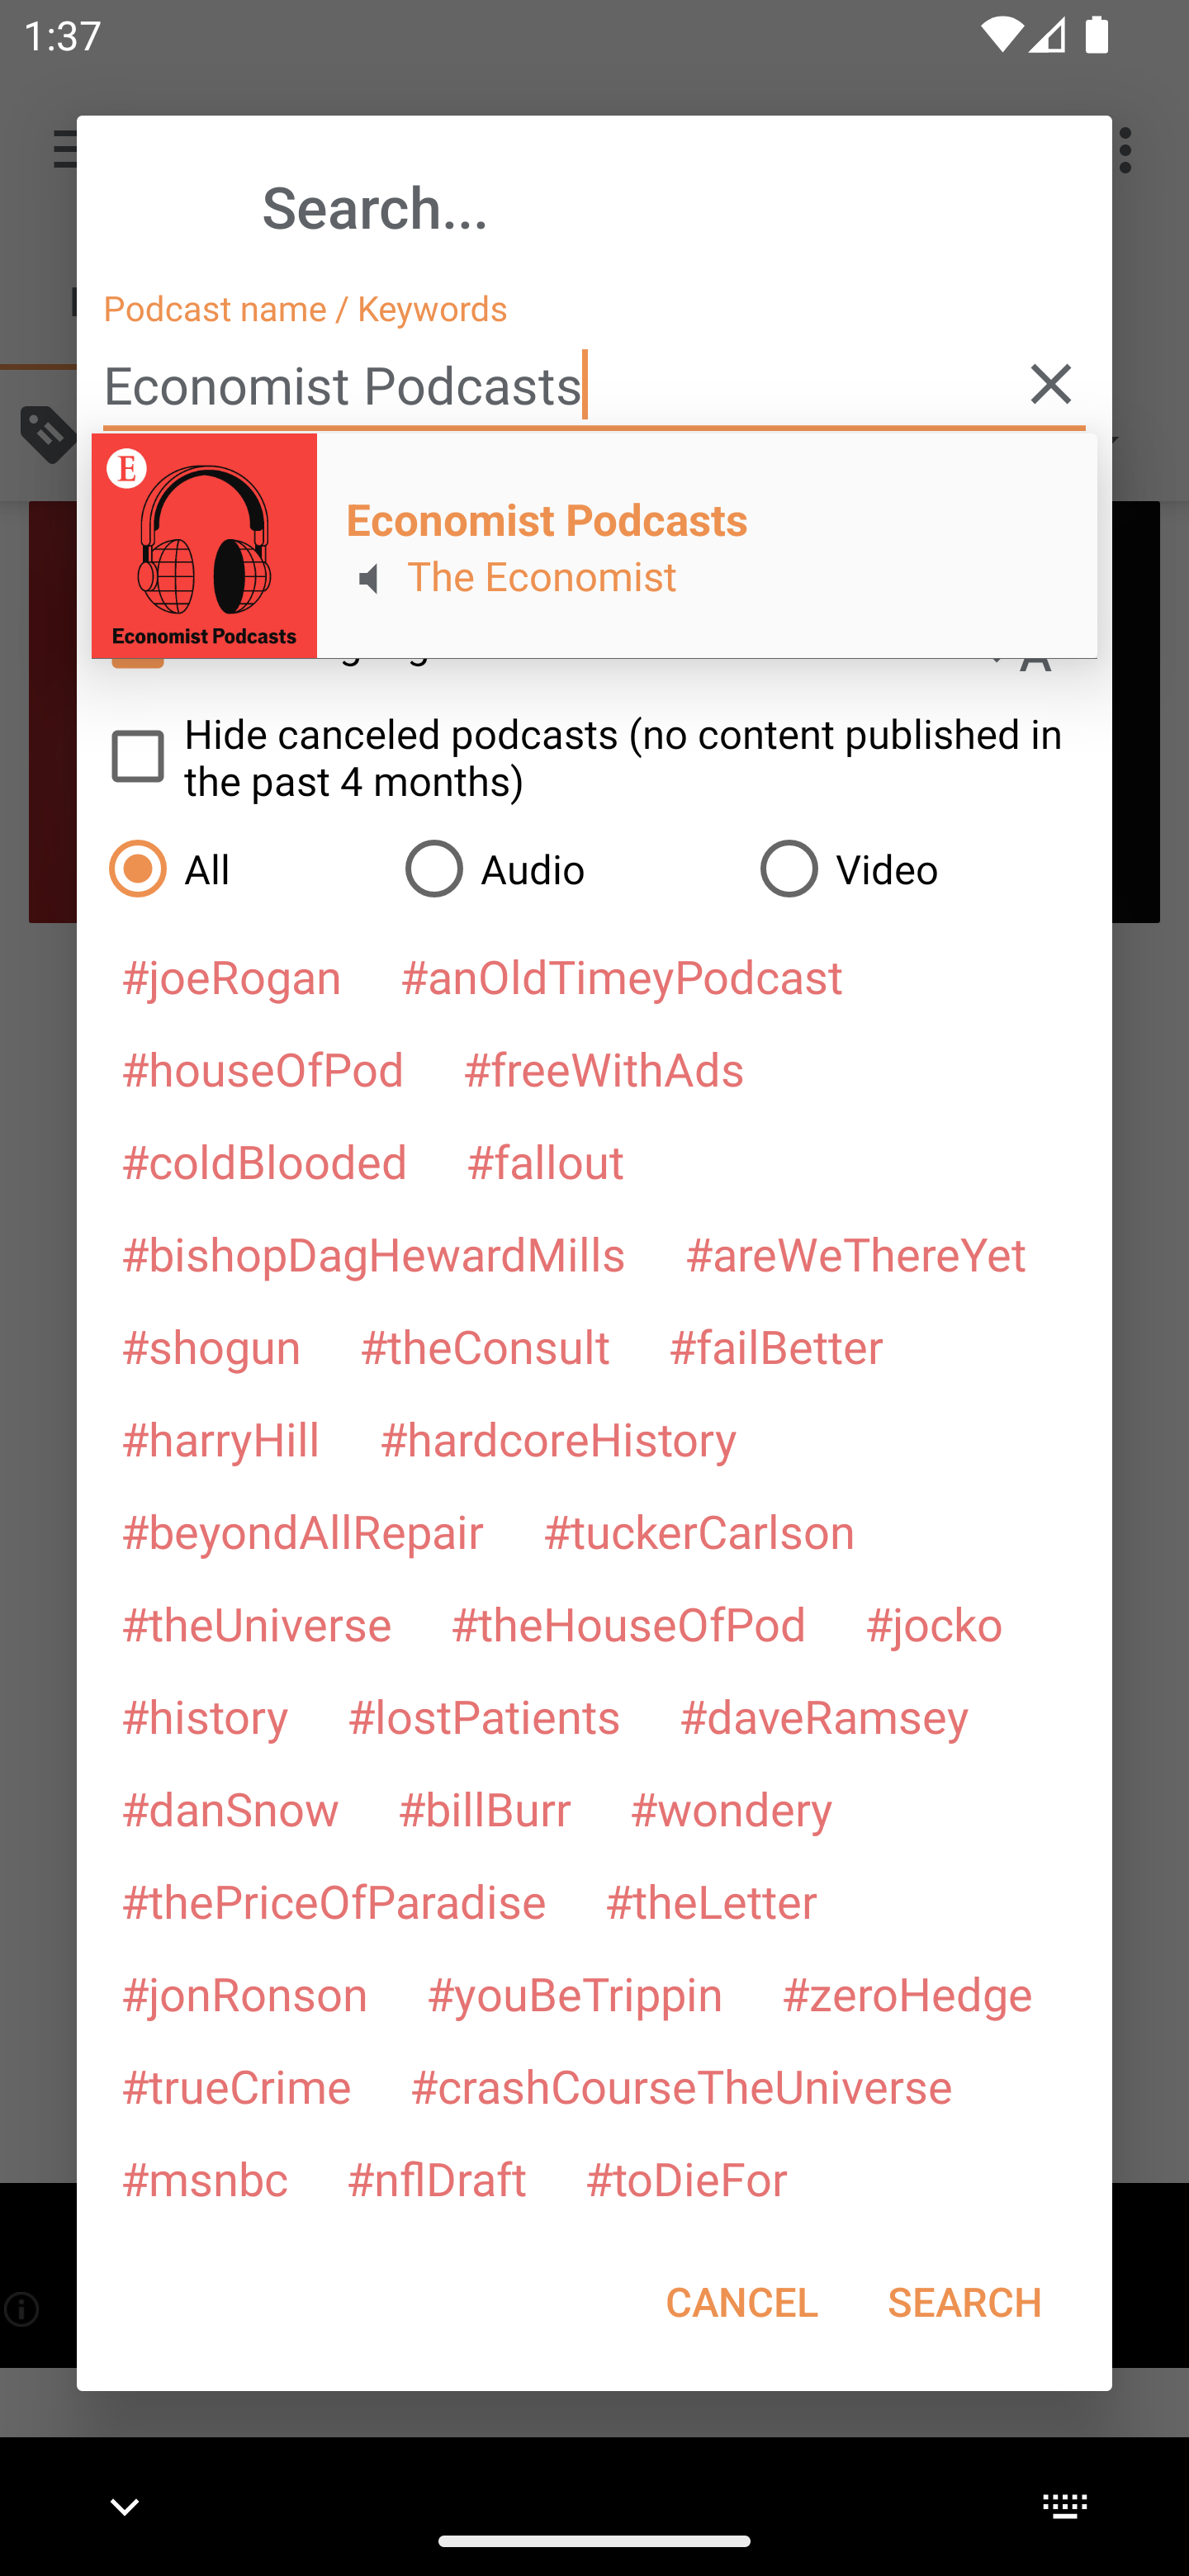 Image resolution: width=1189 pixels, height=2576 pixels. I want to click on #nflDraft, so click(436, 2177).